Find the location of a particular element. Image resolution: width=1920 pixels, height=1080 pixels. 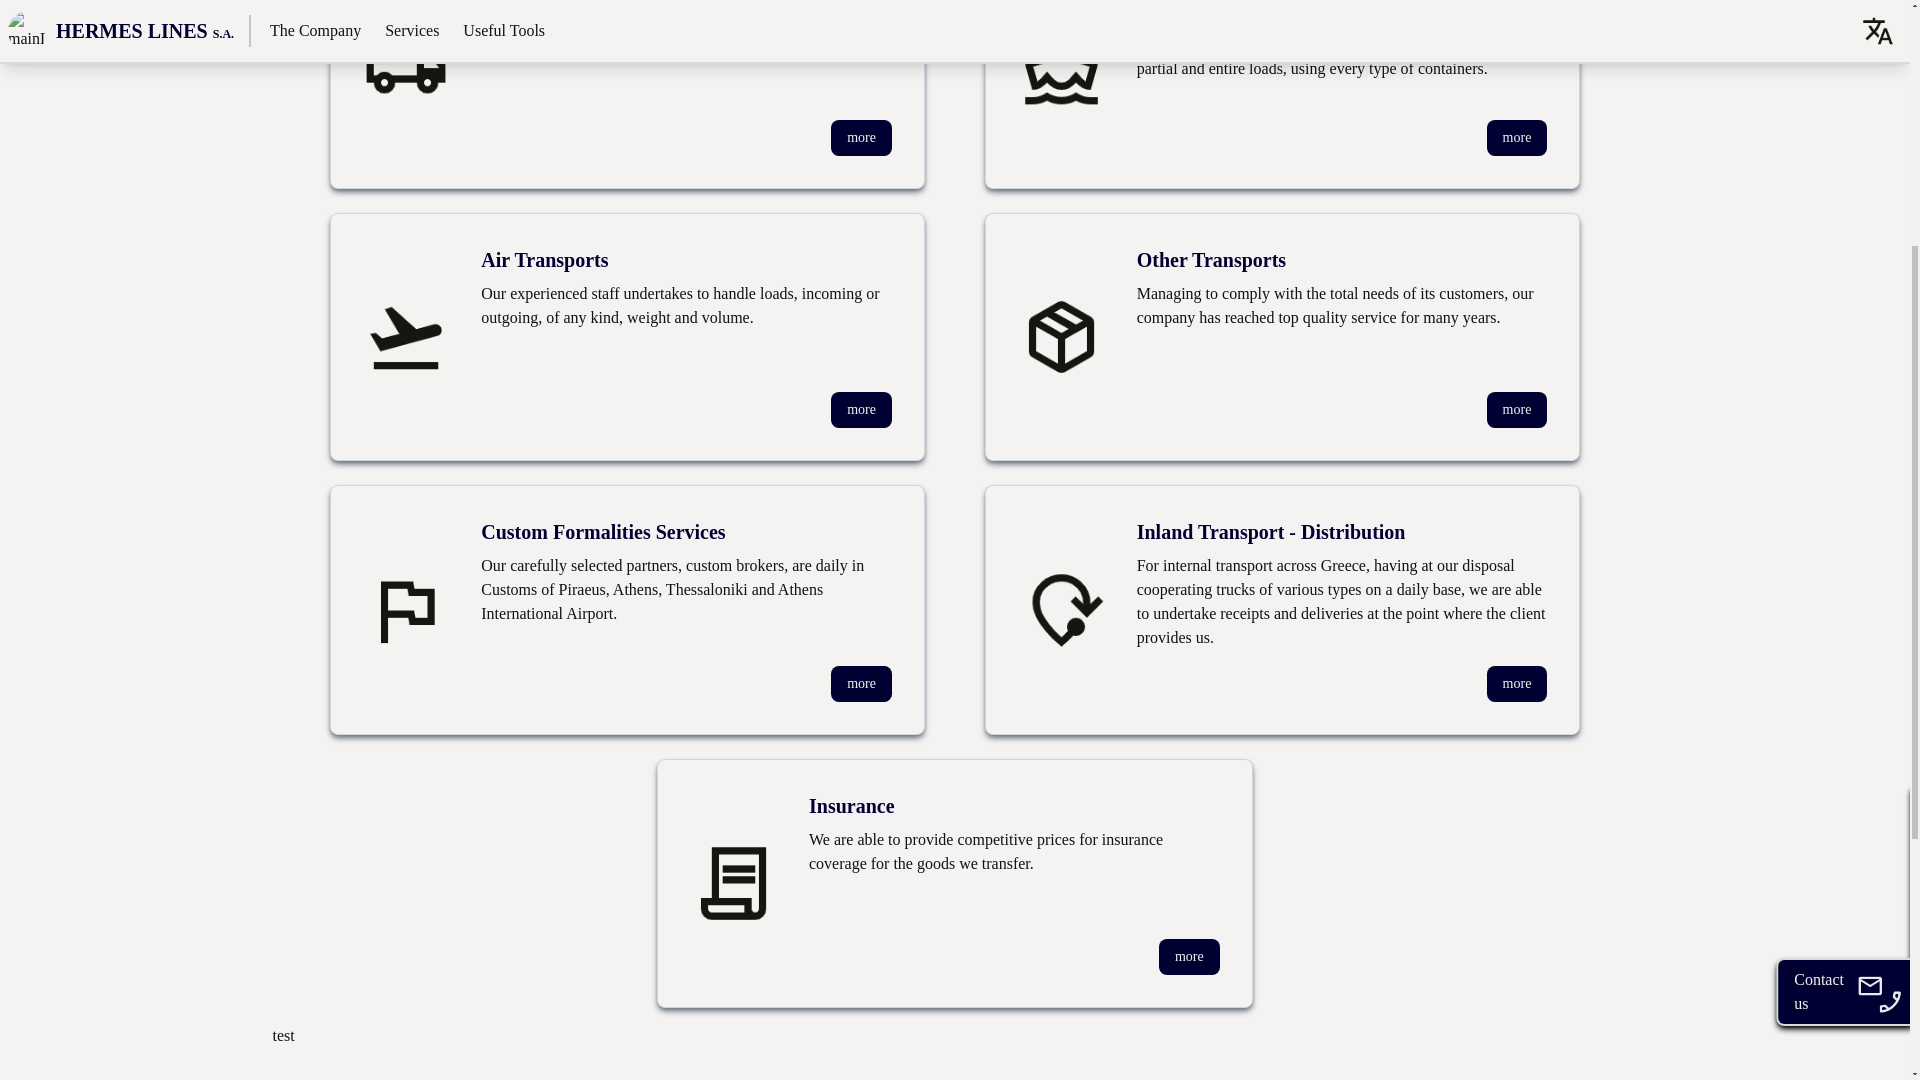

more is located at coordinates (1189, 956).